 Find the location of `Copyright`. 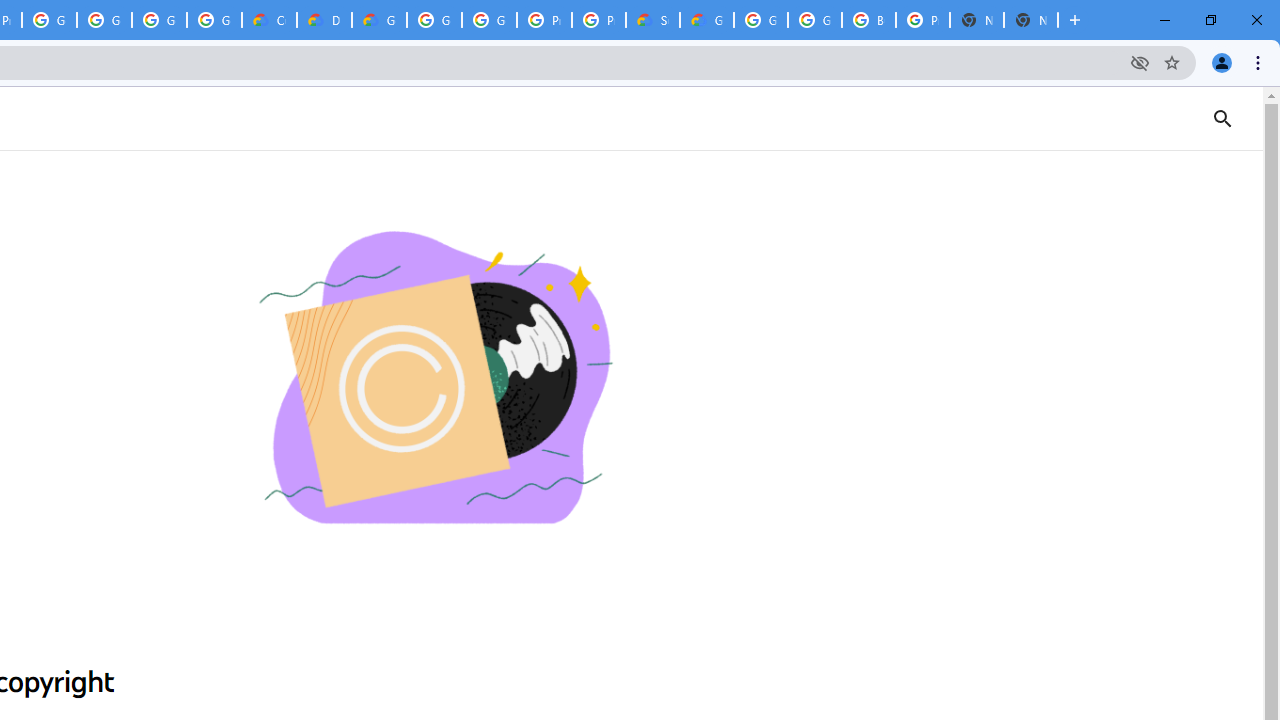

Copyright is located at coordinates (434, 380).